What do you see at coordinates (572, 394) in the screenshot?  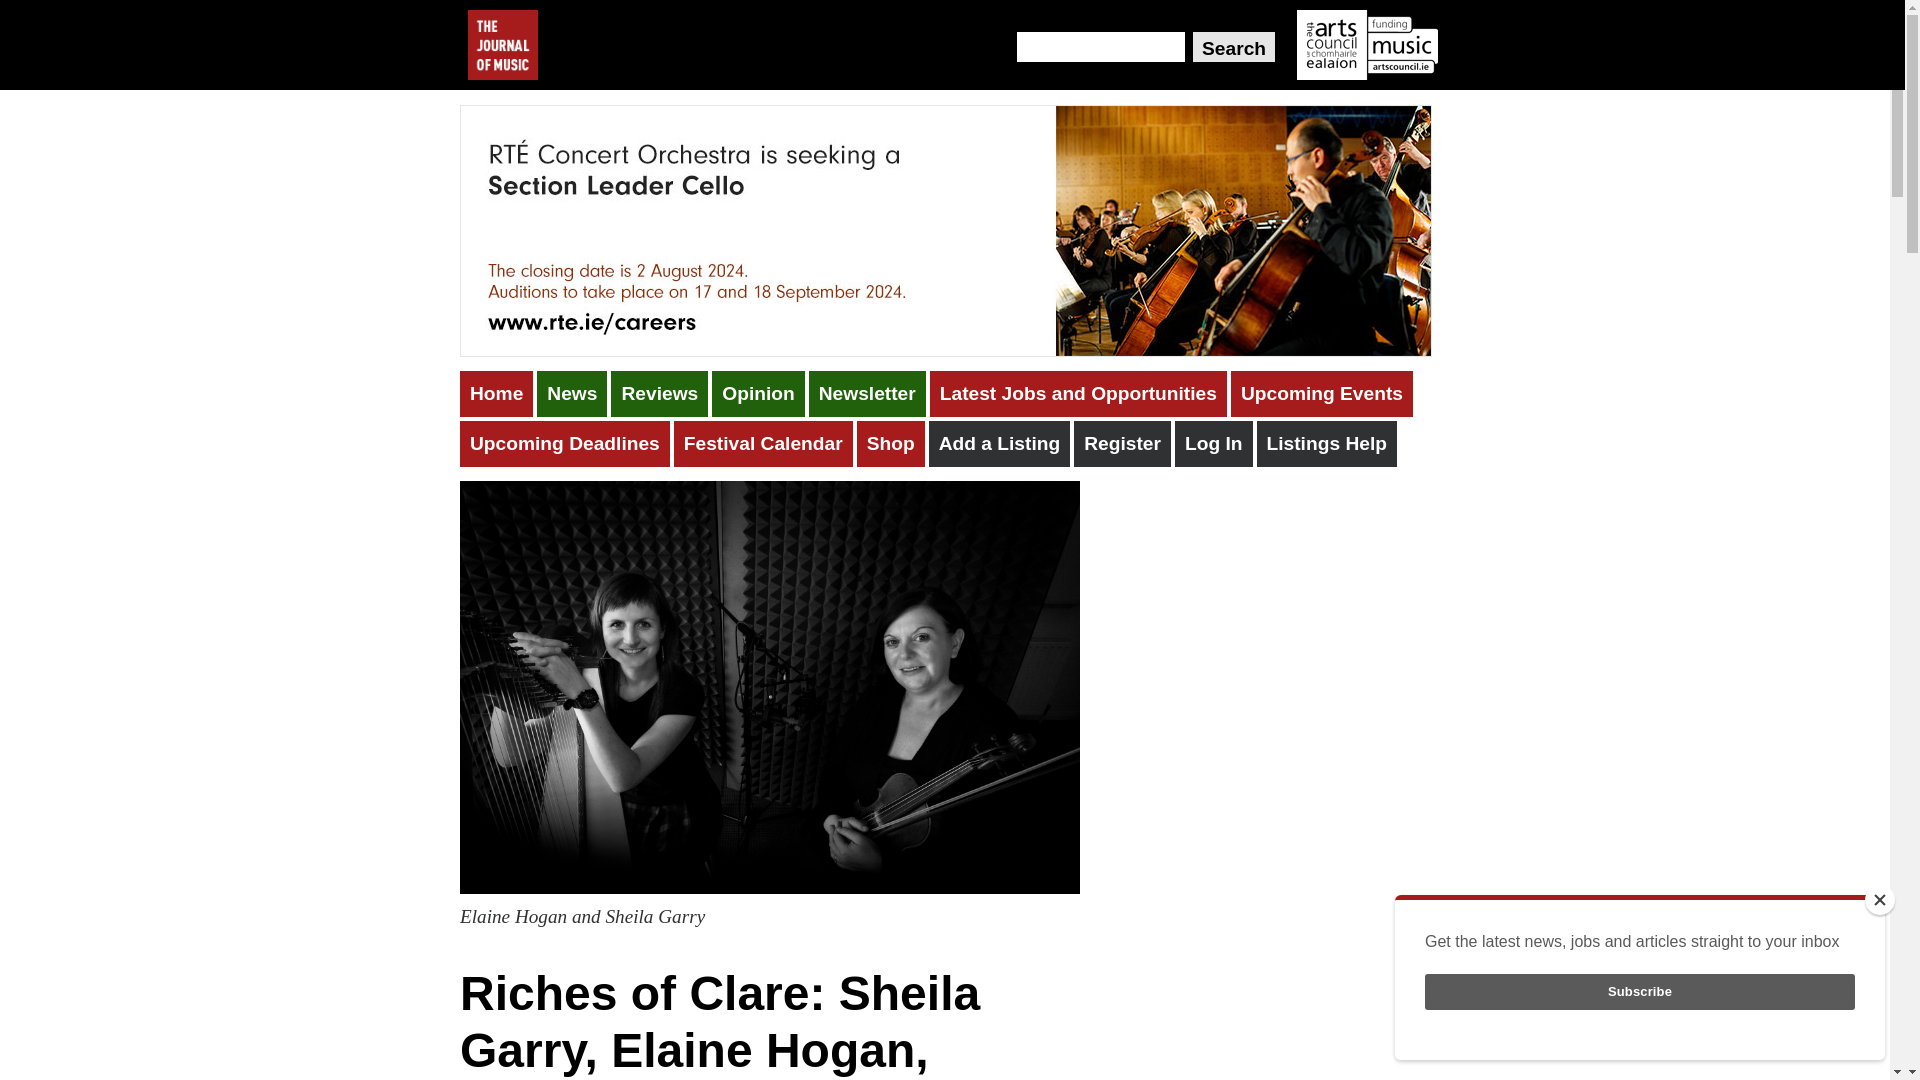 I see `News` at bounding box center [572, 394].